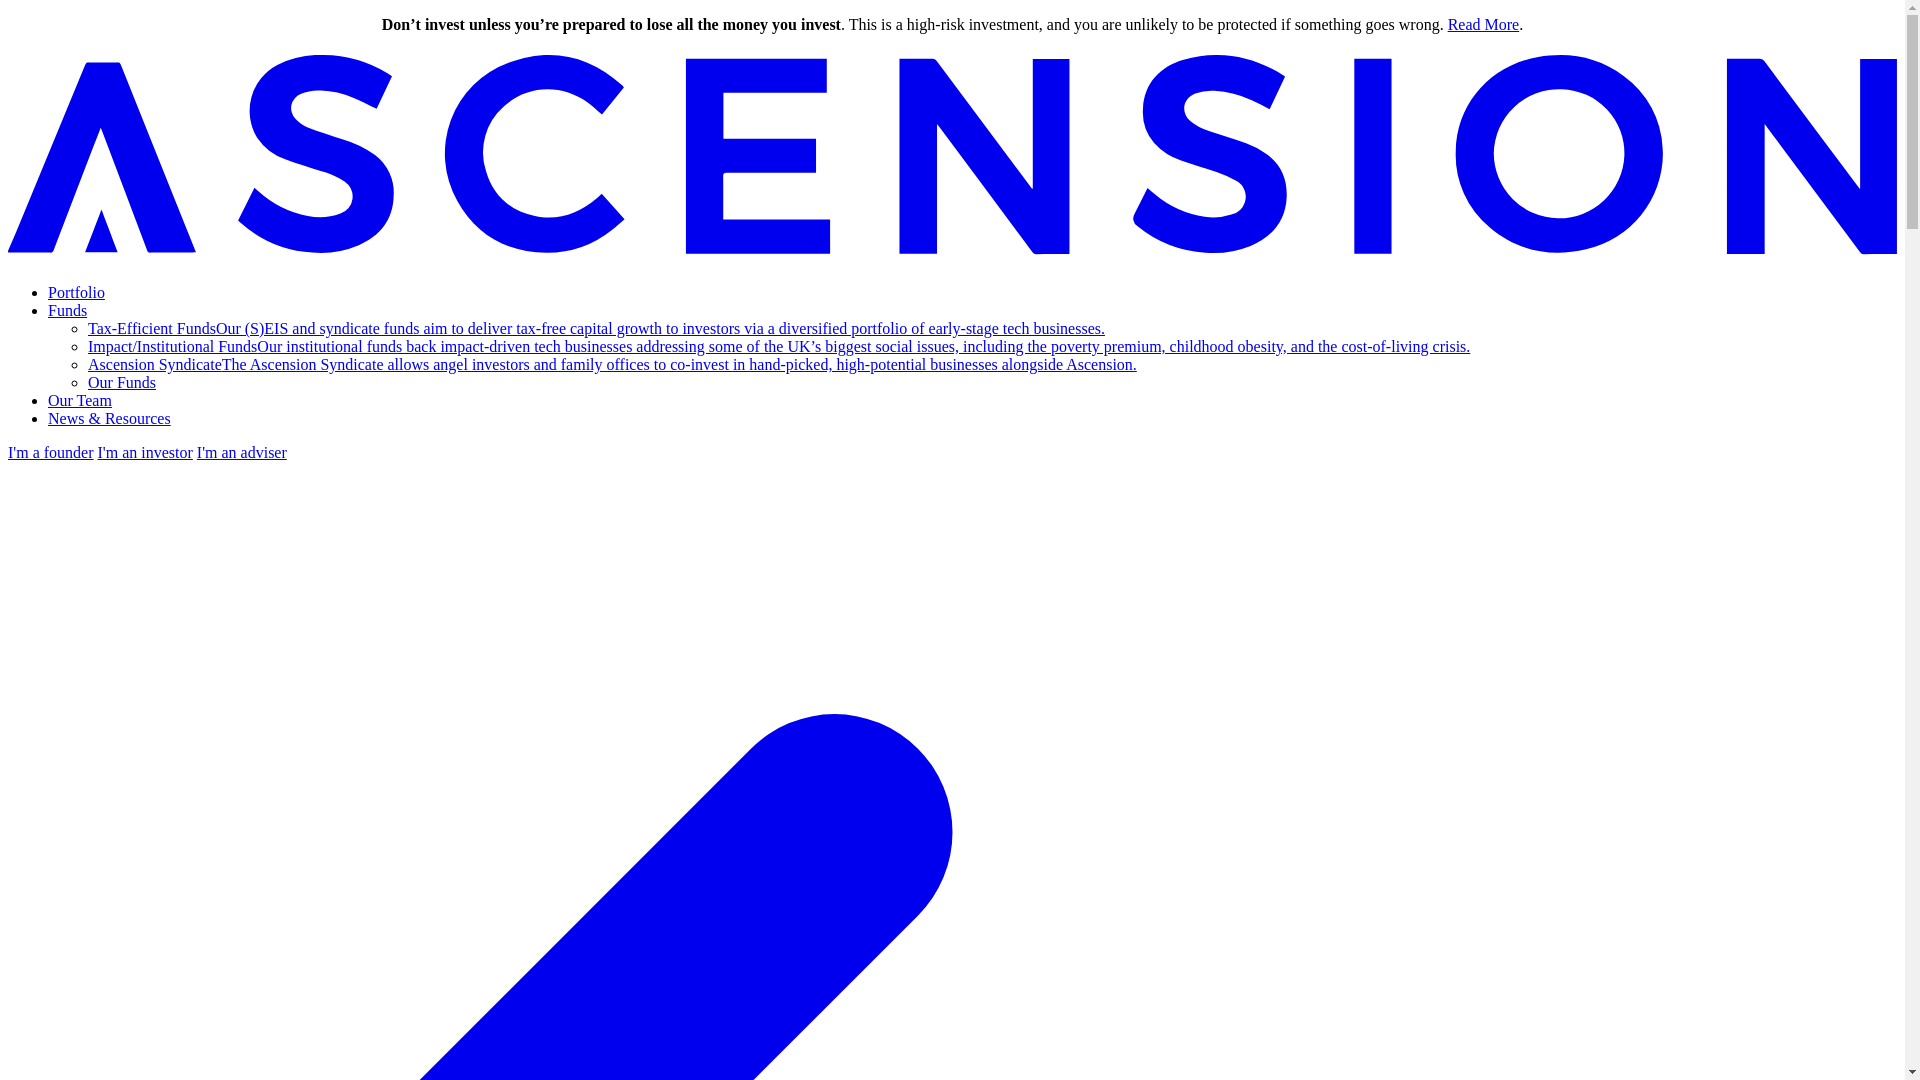  What do you see at coordinates (76, 292) in the screenshot?
I see `Portfolio` at bounding box center [76, 292].